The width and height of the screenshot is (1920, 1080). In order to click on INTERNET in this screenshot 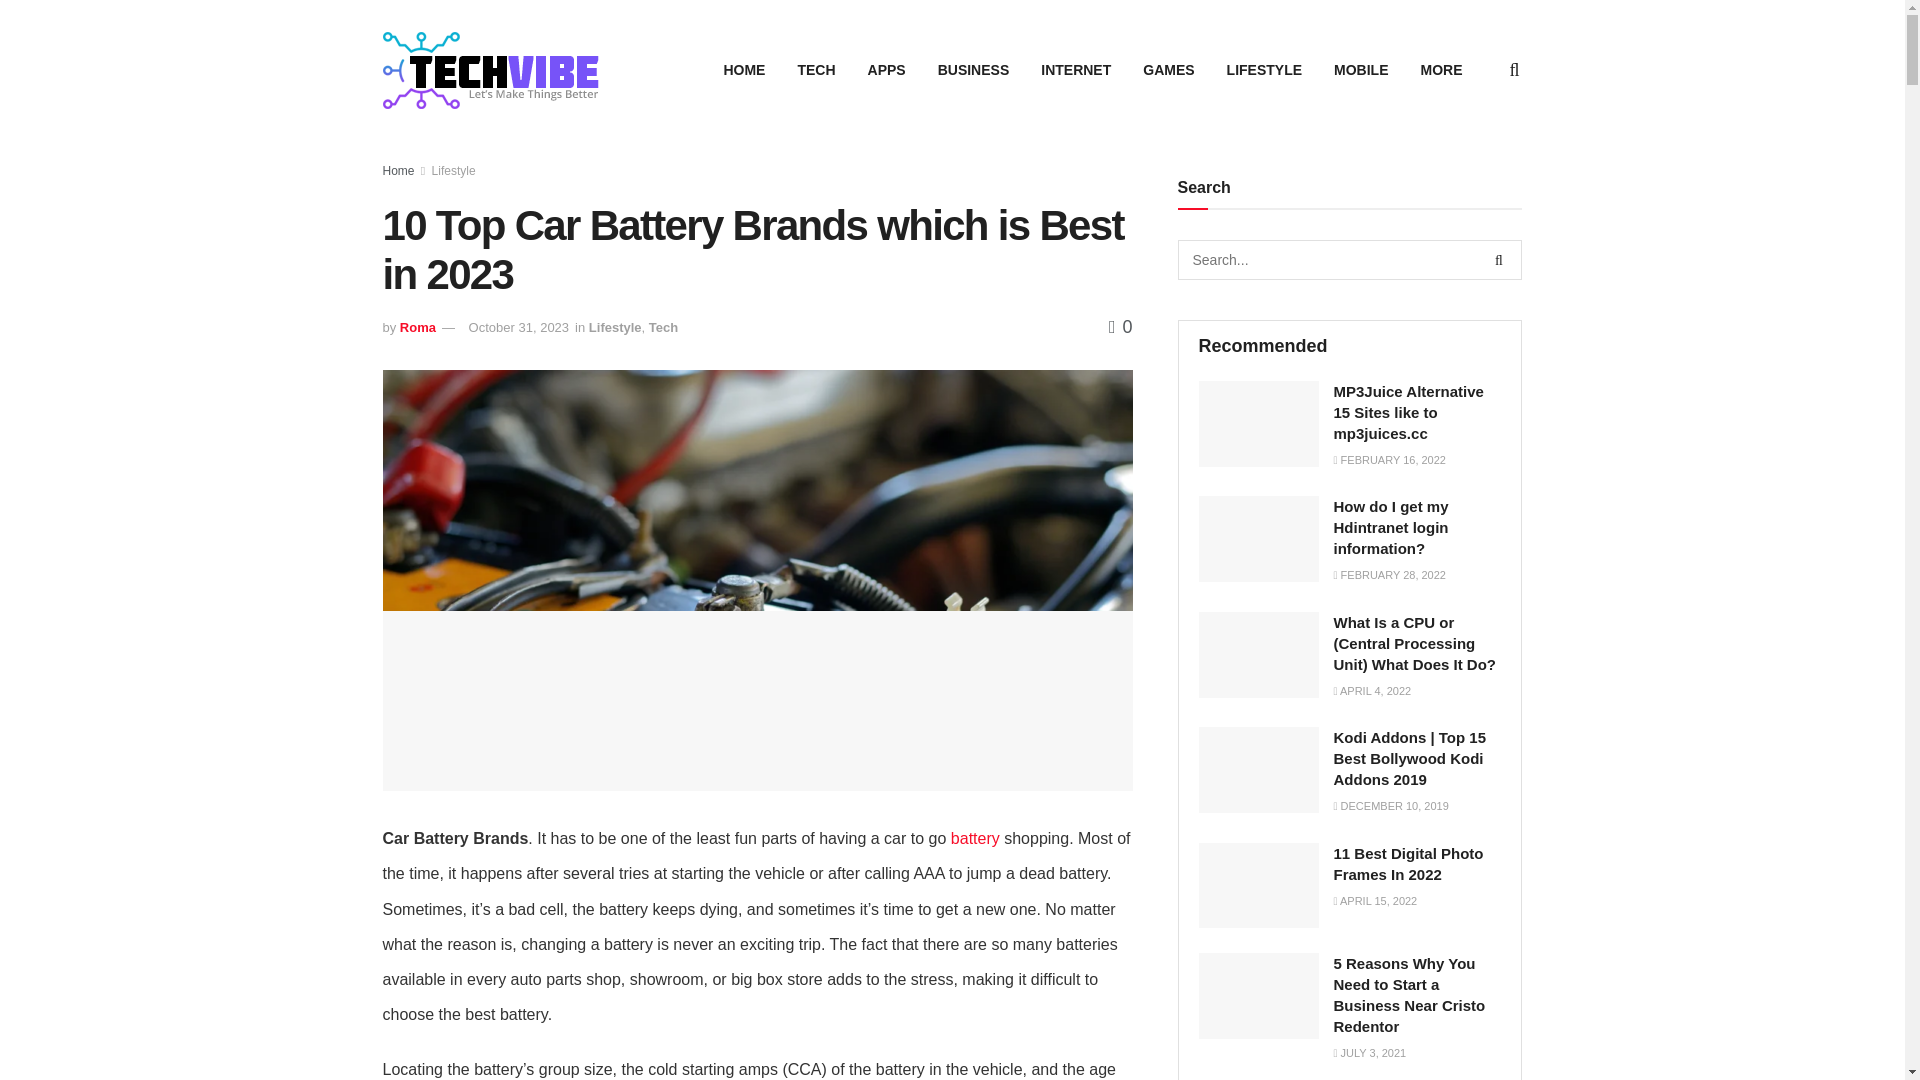, I will do `click(1076, 70)`.